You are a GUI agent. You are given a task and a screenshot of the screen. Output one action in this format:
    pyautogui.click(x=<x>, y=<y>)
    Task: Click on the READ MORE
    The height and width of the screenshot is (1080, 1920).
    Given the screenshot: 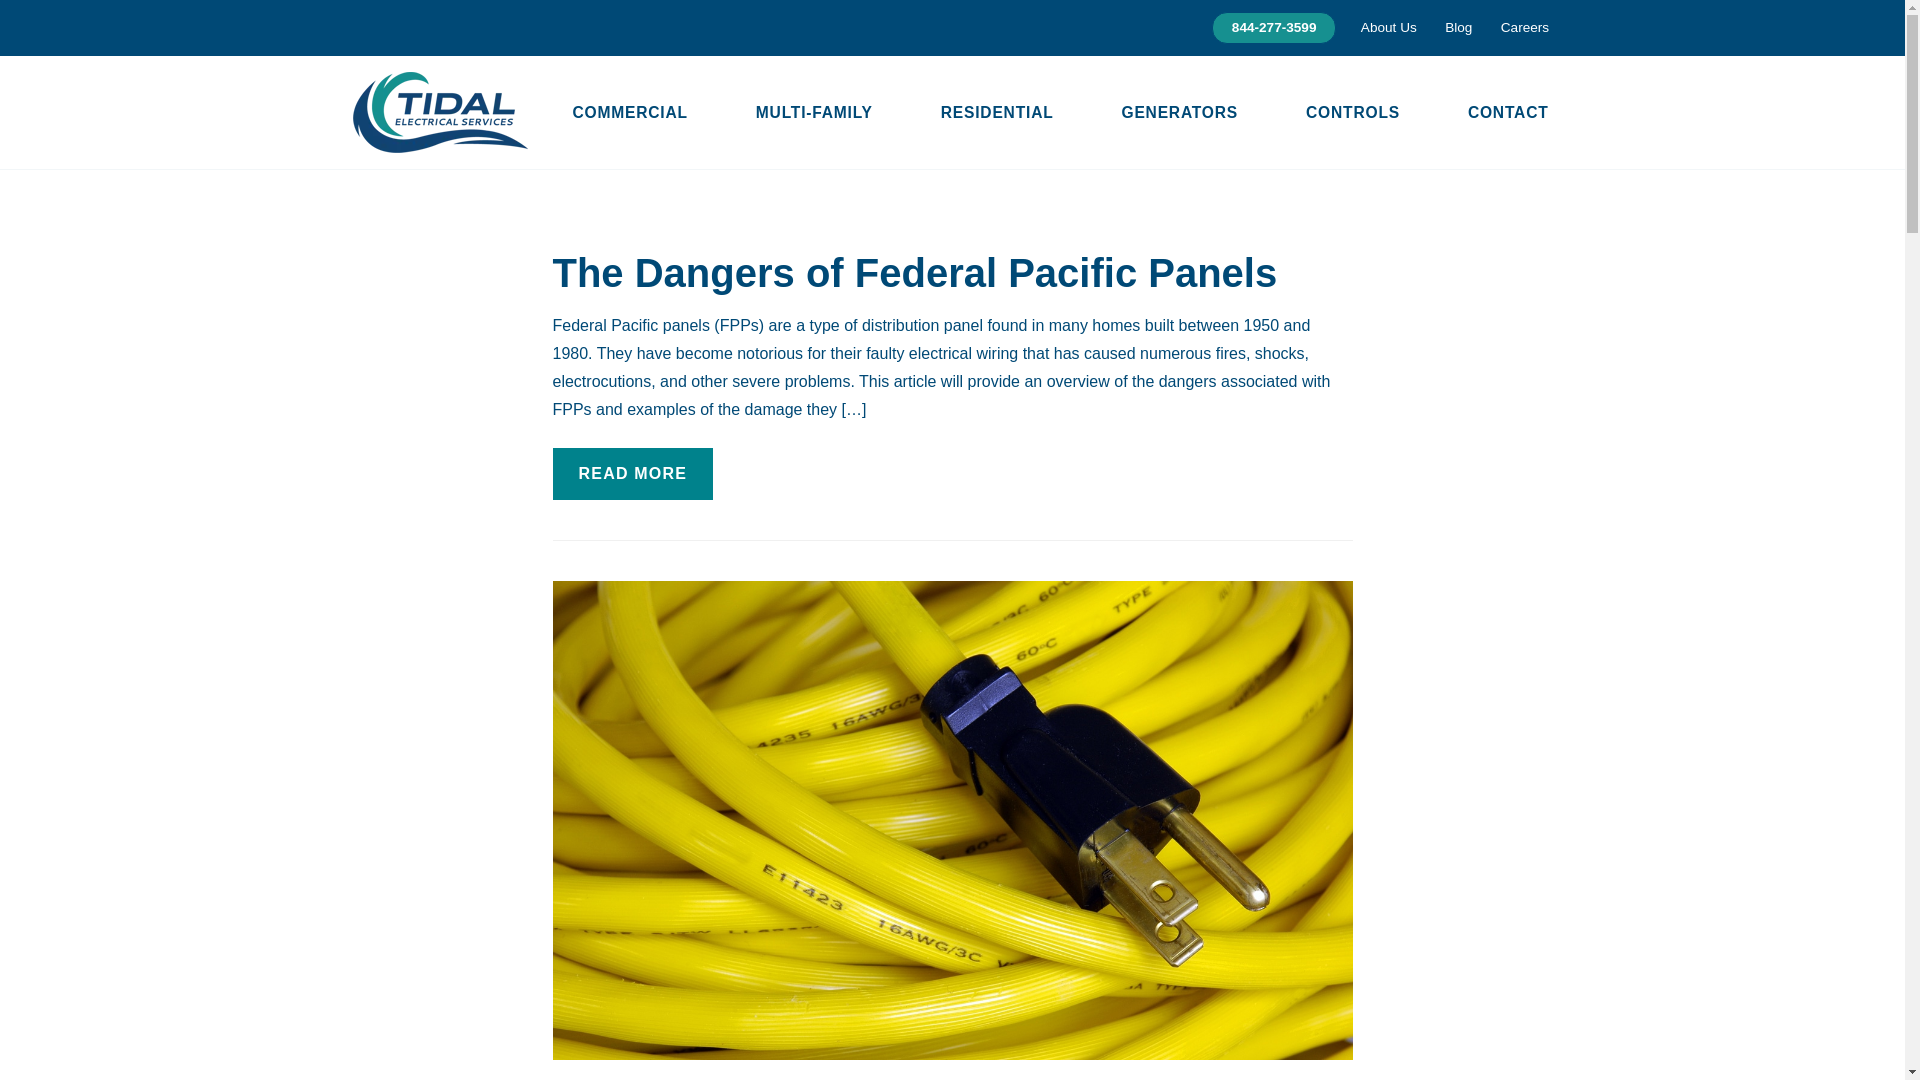 What is the action you would take?
    pyautogui.click(x=632, y=474)
    